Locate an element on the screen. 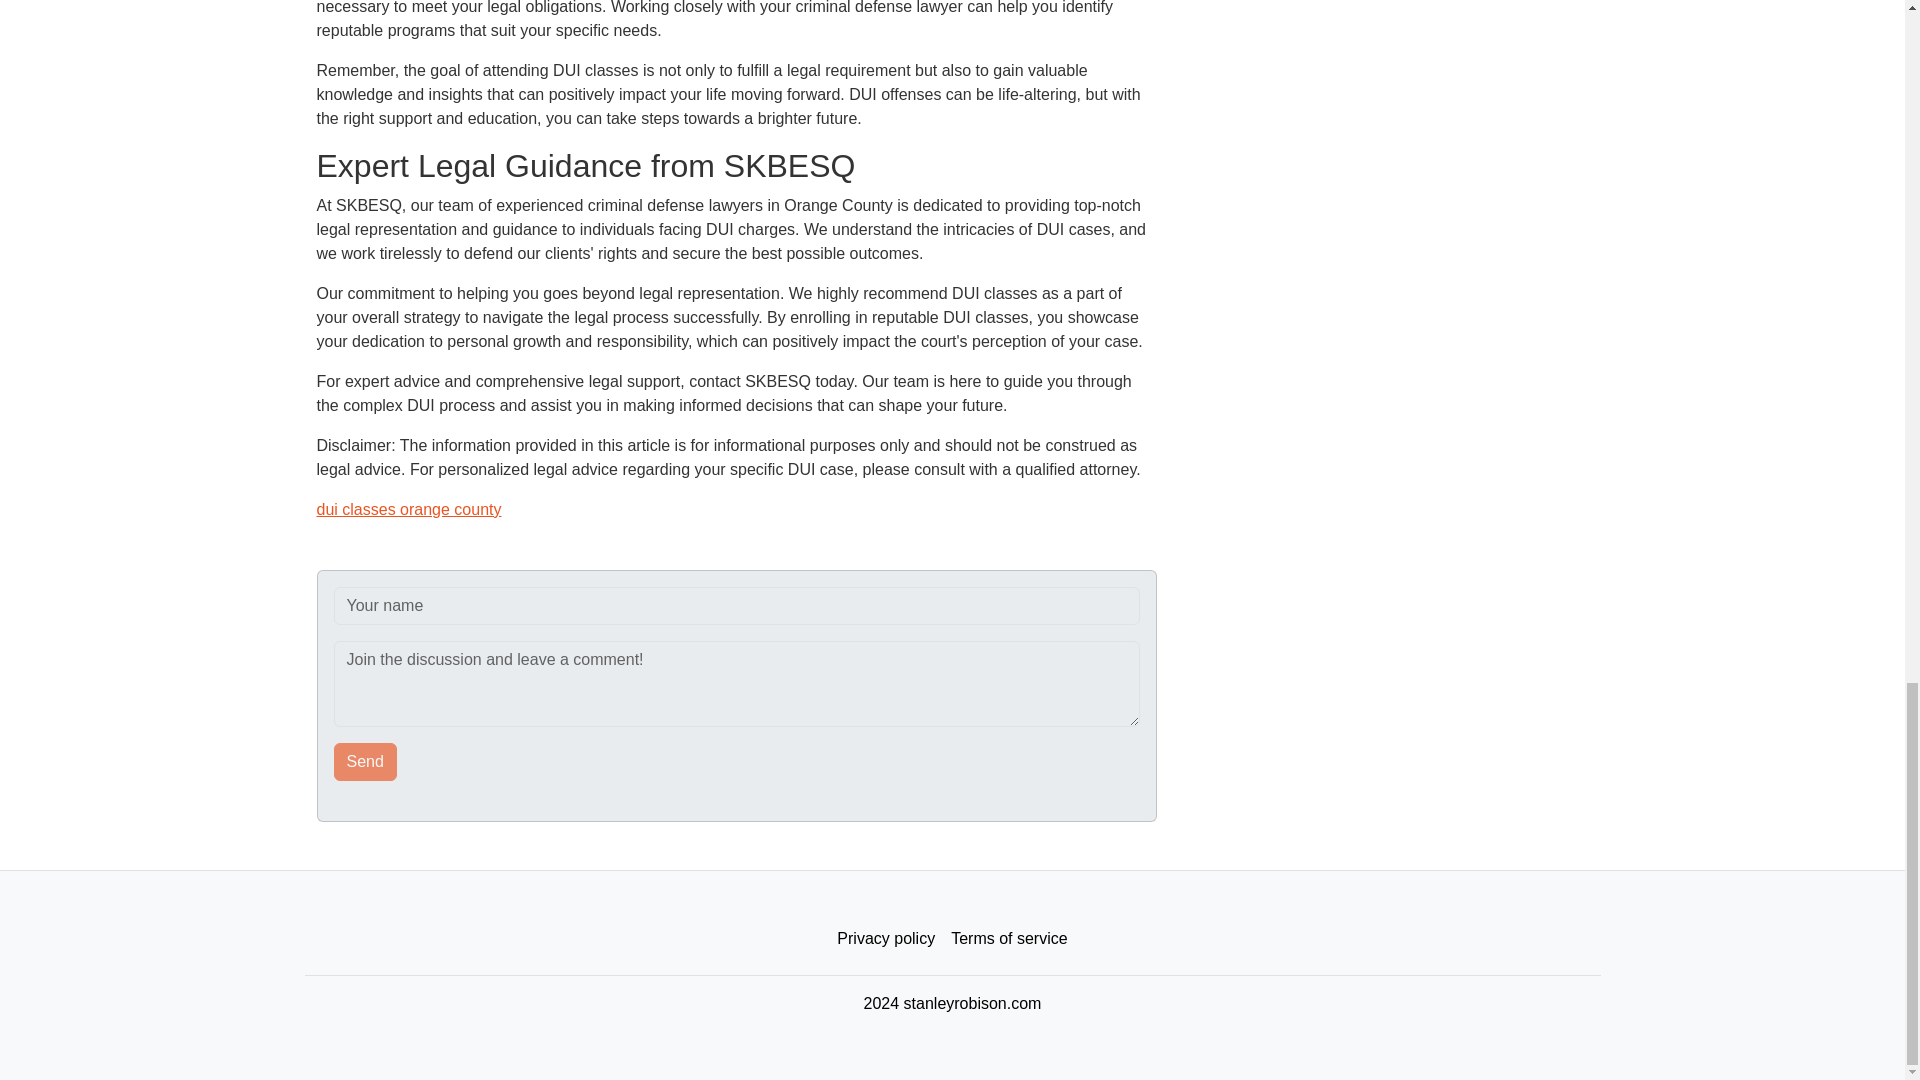  dui classes orange county is located at coordinates (408, 510).